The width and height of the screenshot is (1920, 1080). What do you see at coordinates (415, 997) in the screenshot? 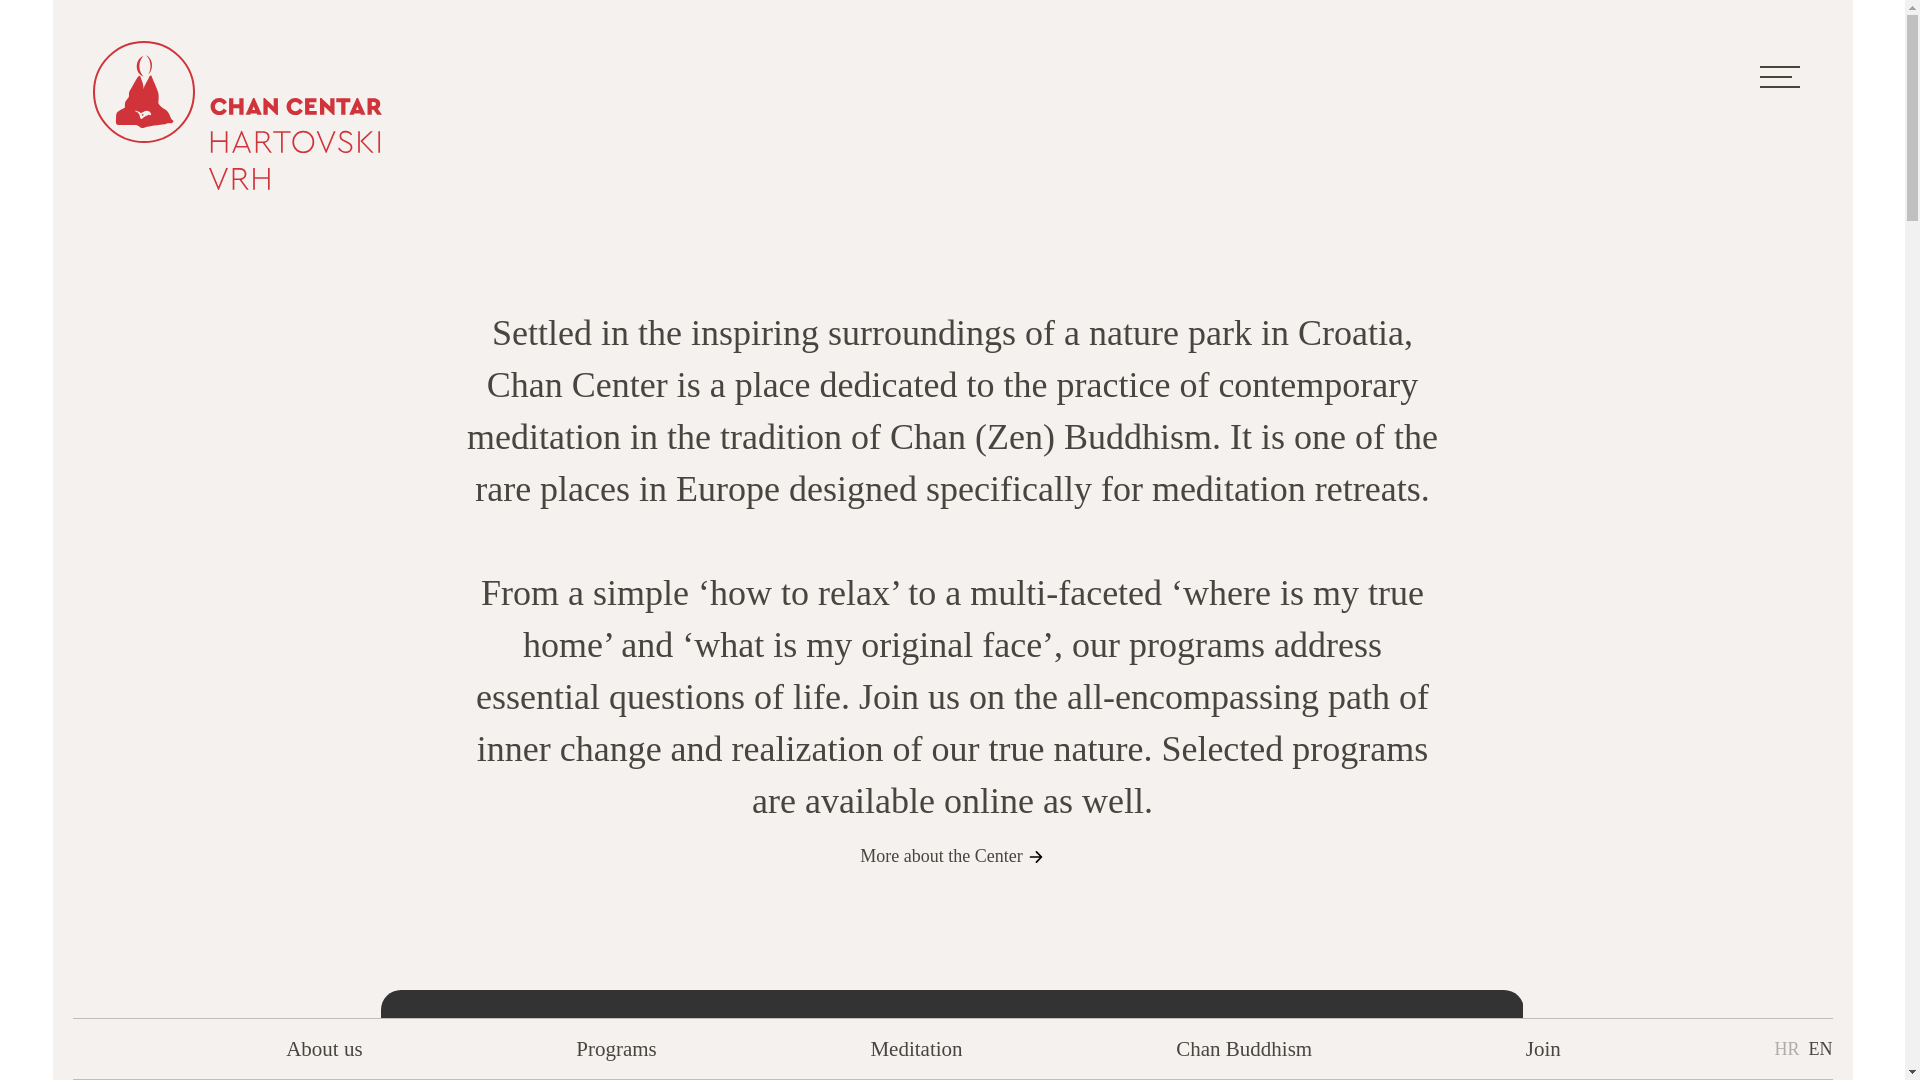
I see `FB` at bounding box center [415, 997].